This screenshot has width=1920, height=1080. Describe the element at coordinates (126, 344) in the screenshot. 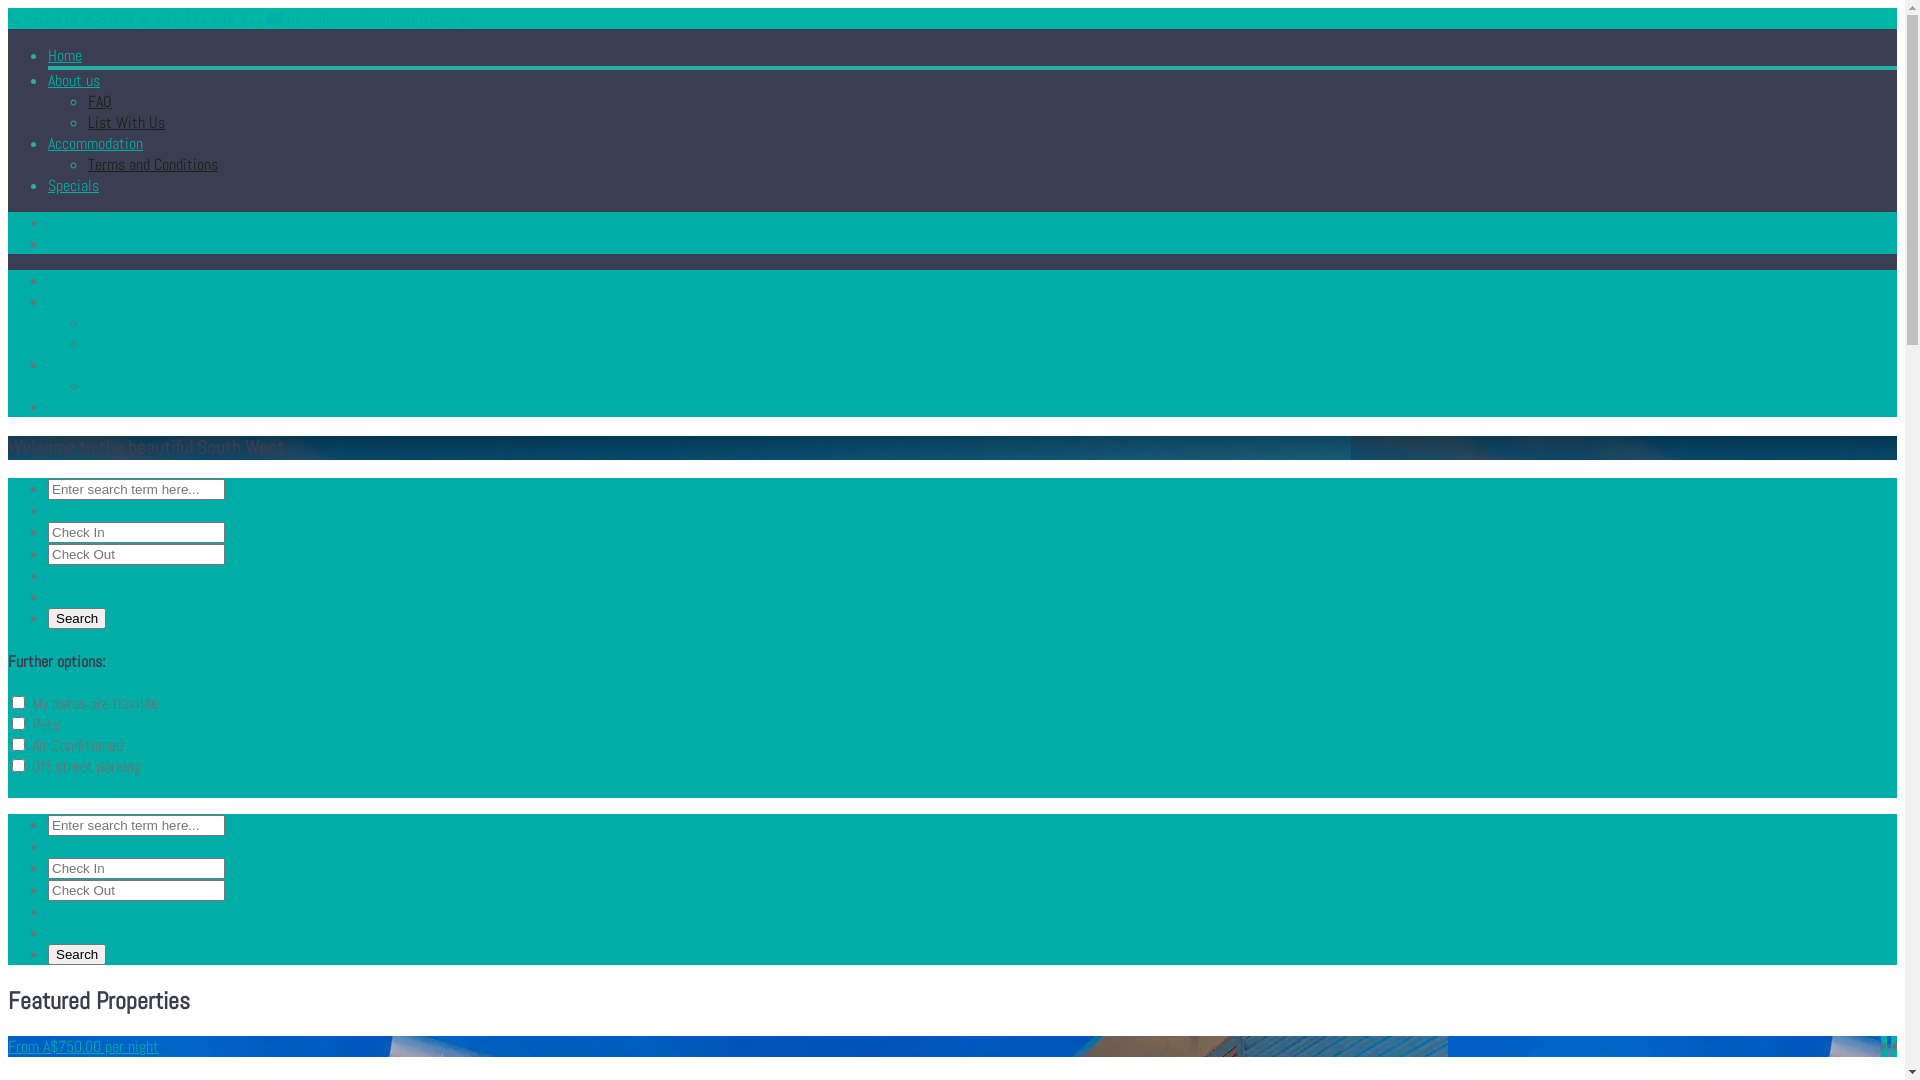

I see `List With Us` at that location.